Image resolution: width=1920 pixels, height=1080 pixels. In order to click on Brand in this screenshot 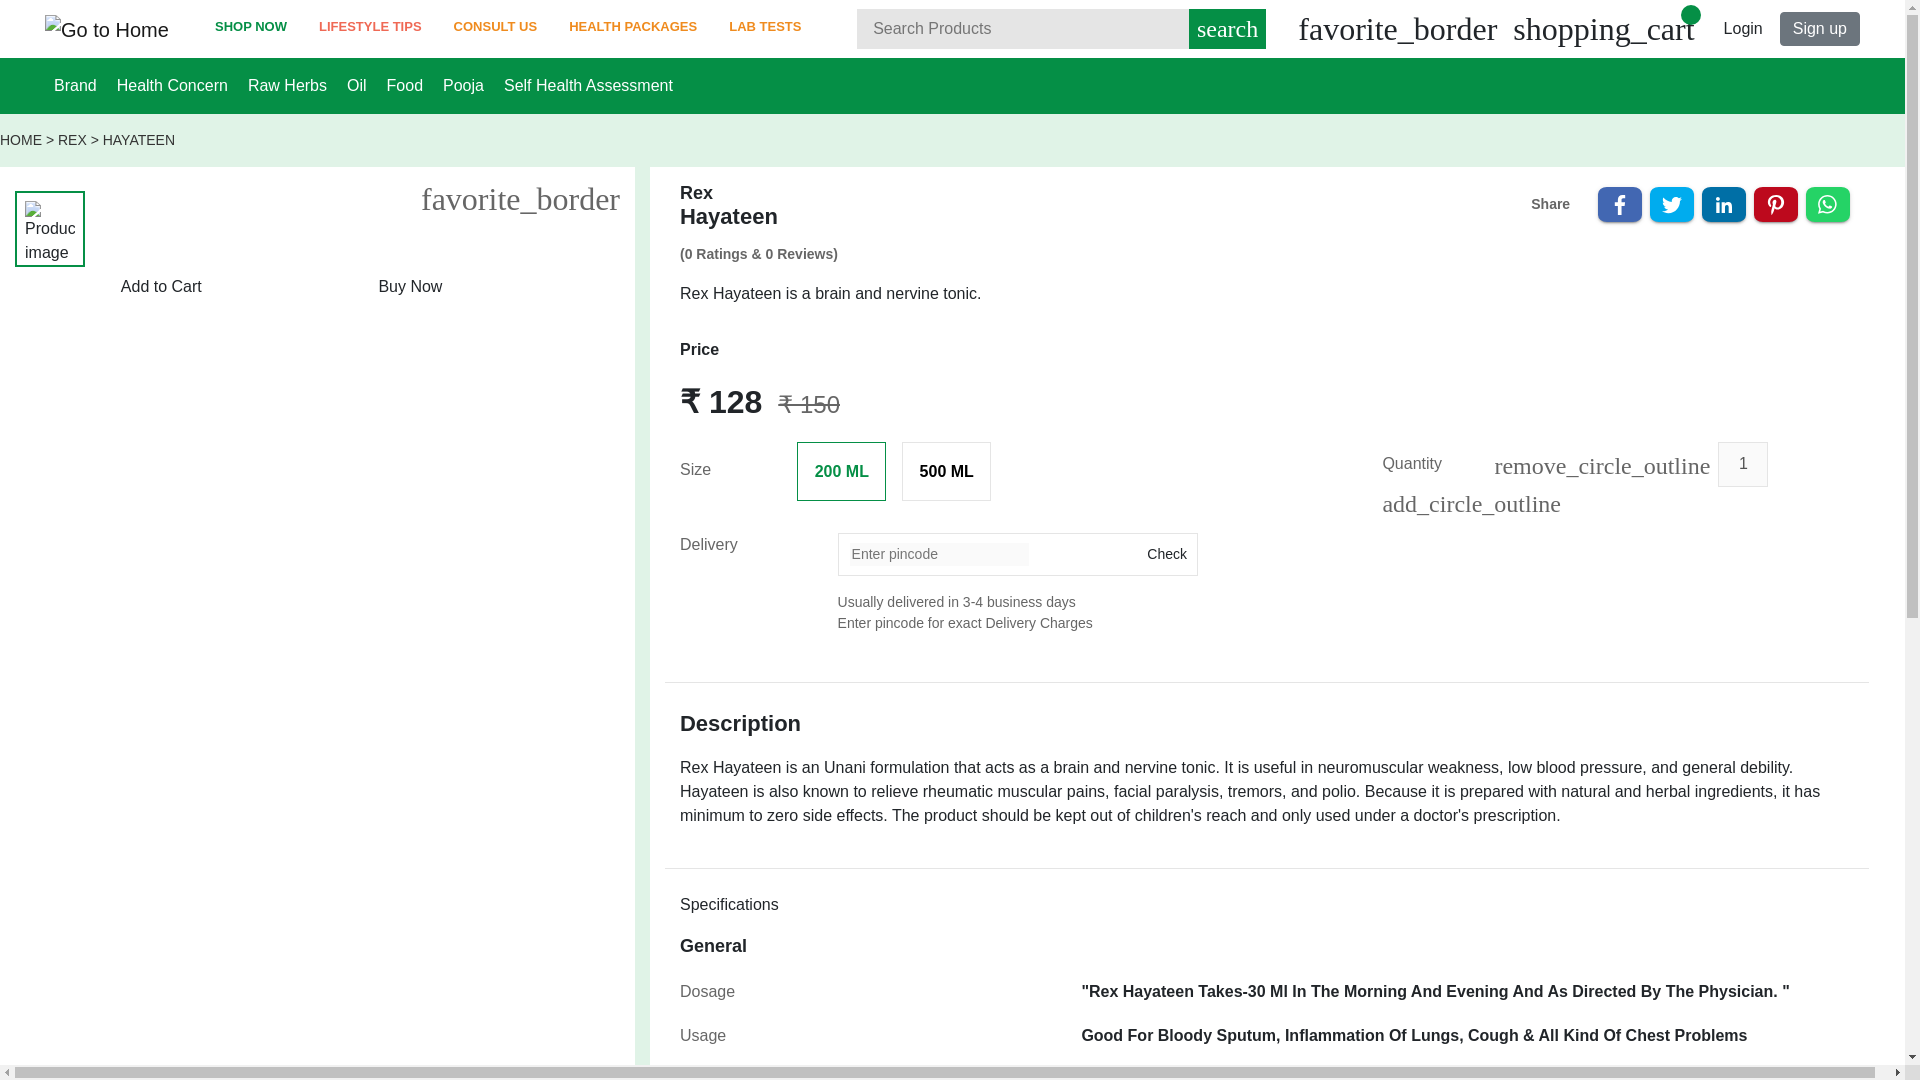, I will do `click(75, 84)`.